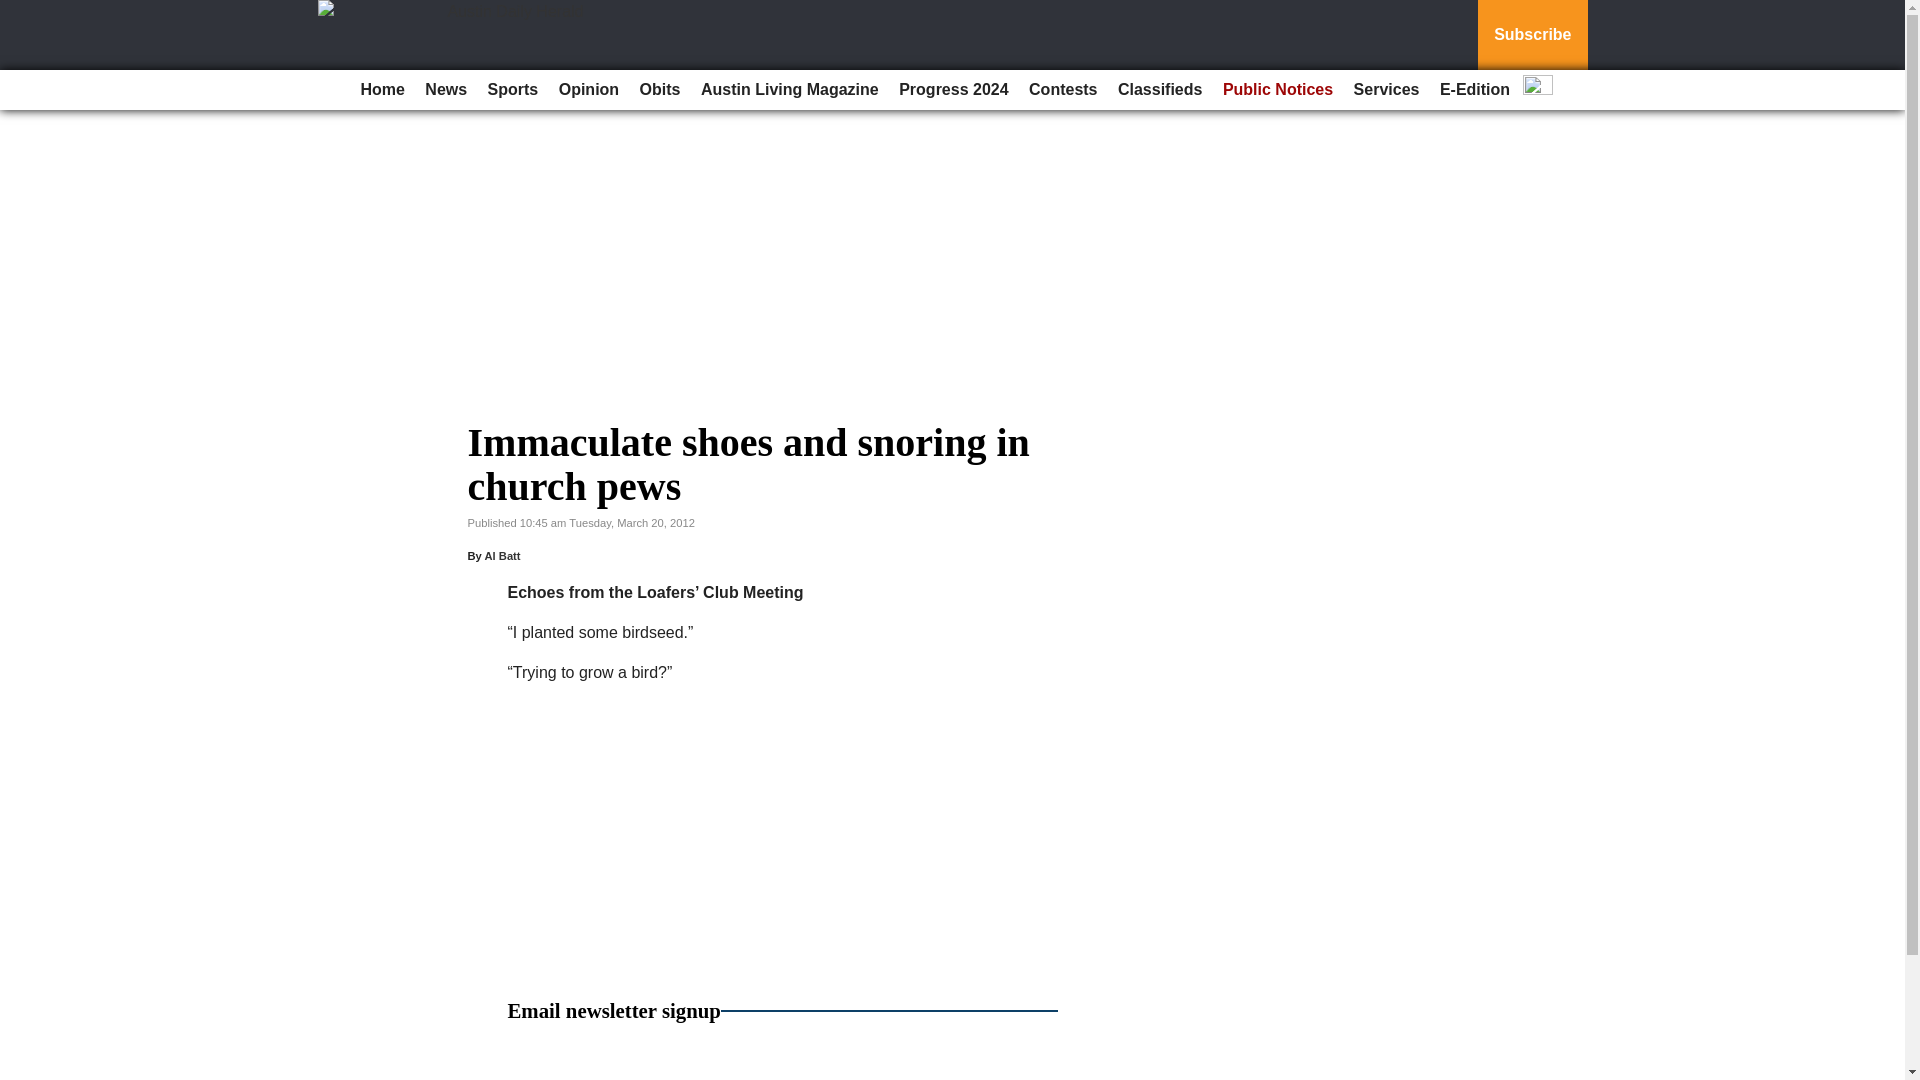 This screenshot has width=1920, height=1080. Describe the element at coordinates (382, 90) in the screenshot. I see `Home` at that location.